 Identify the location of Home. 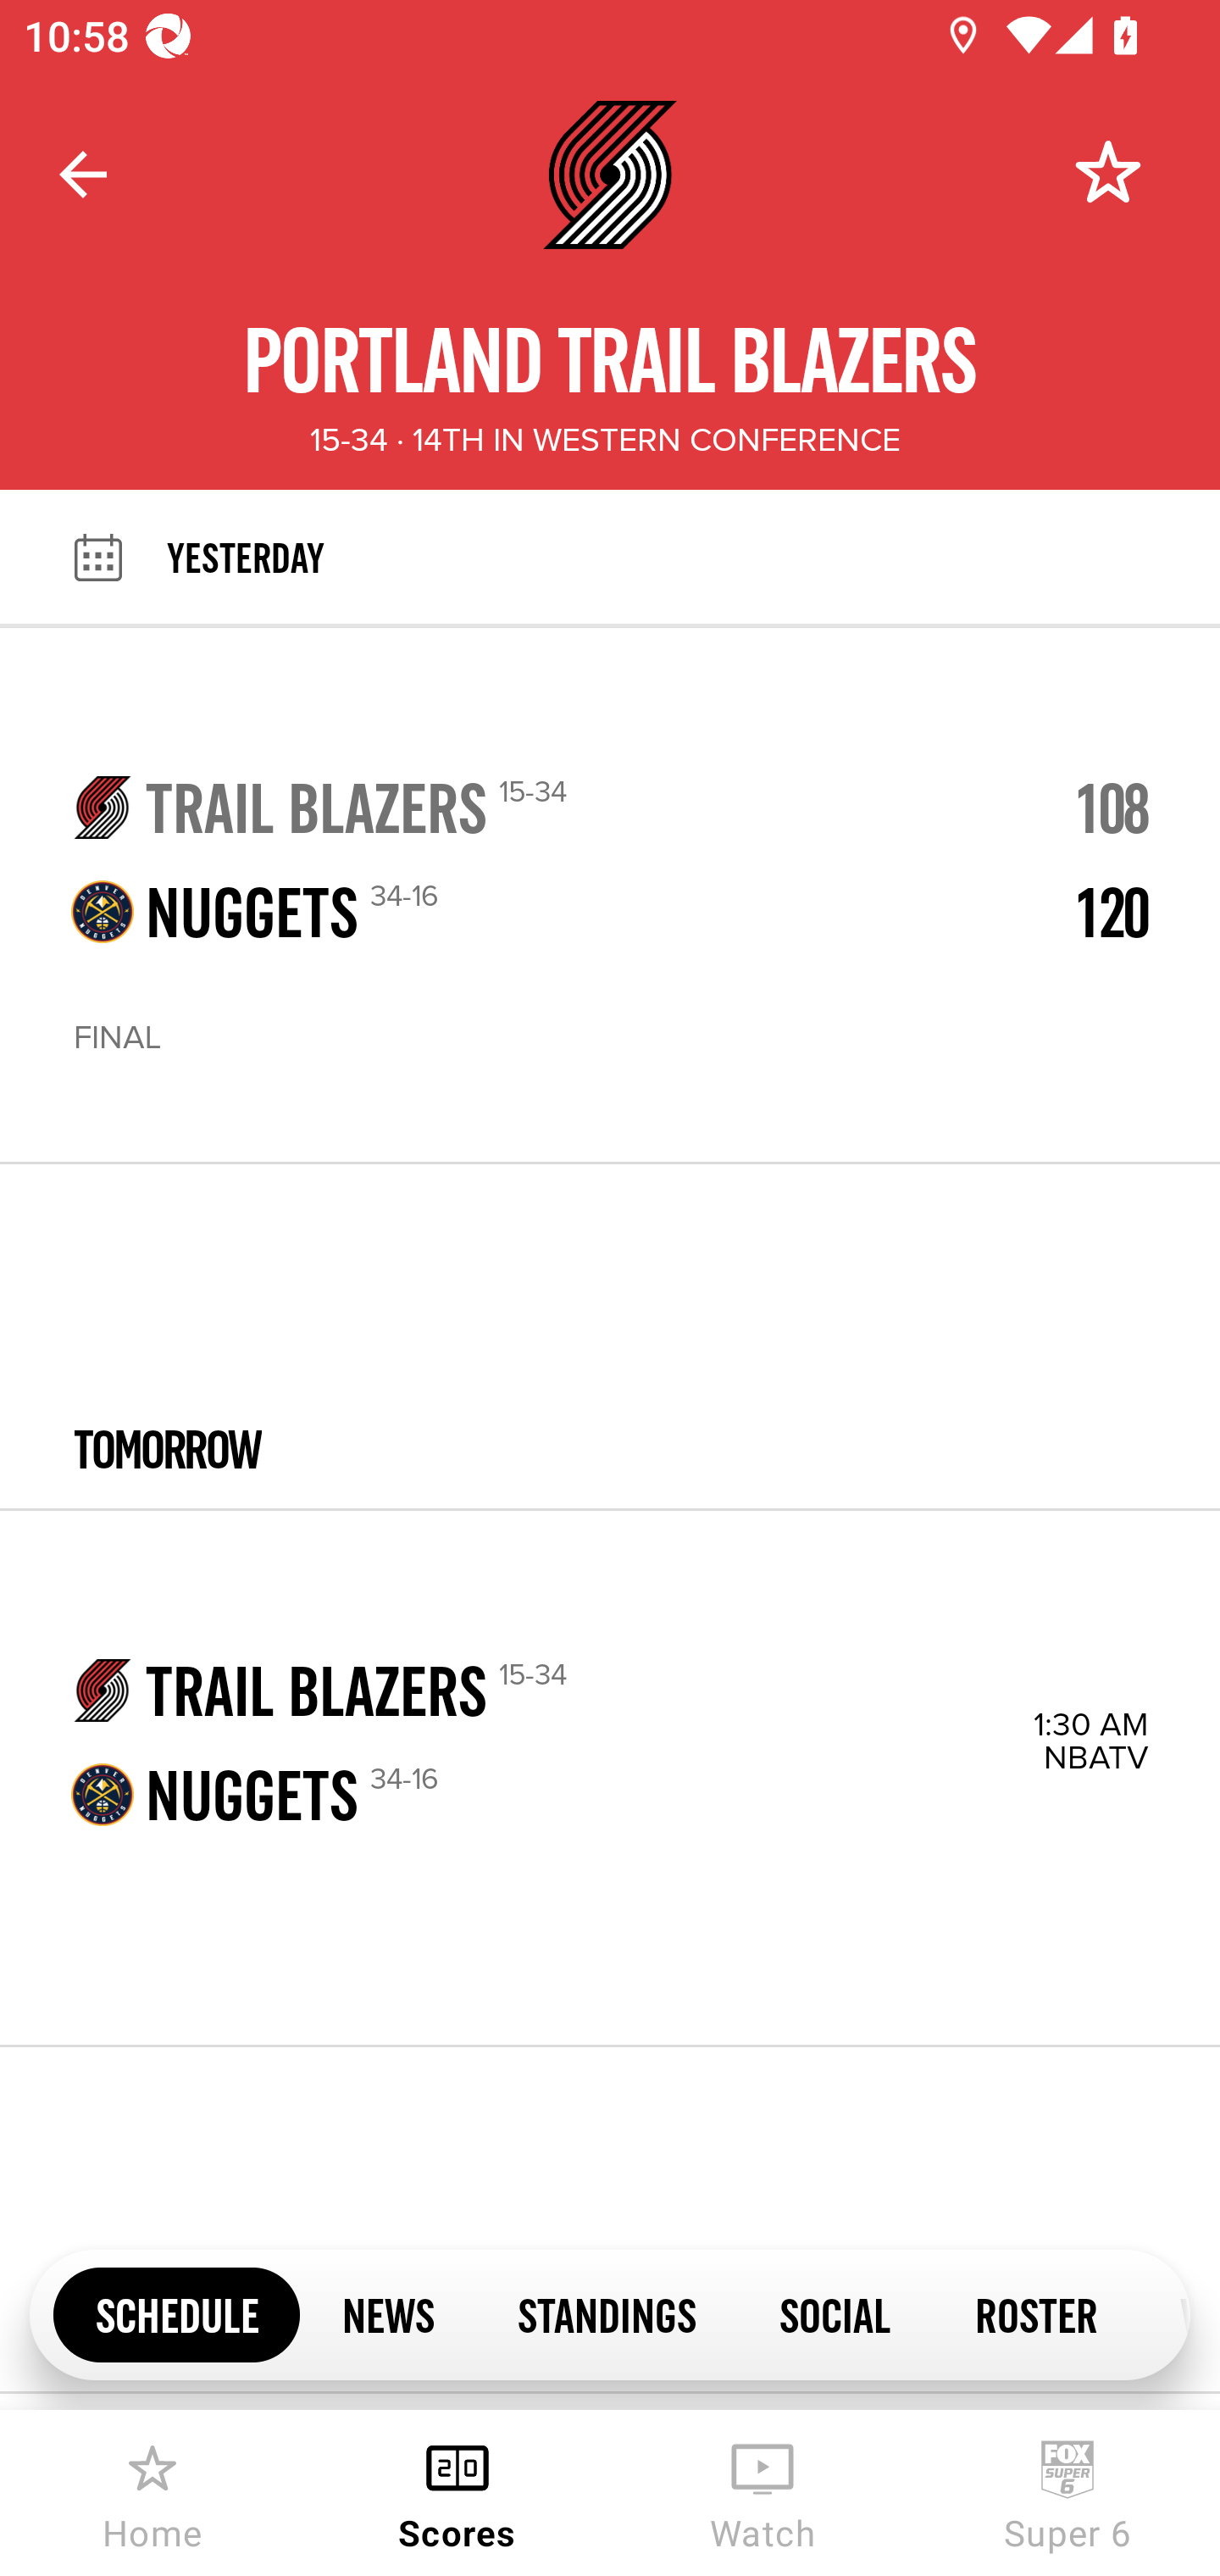
(152, 2493).